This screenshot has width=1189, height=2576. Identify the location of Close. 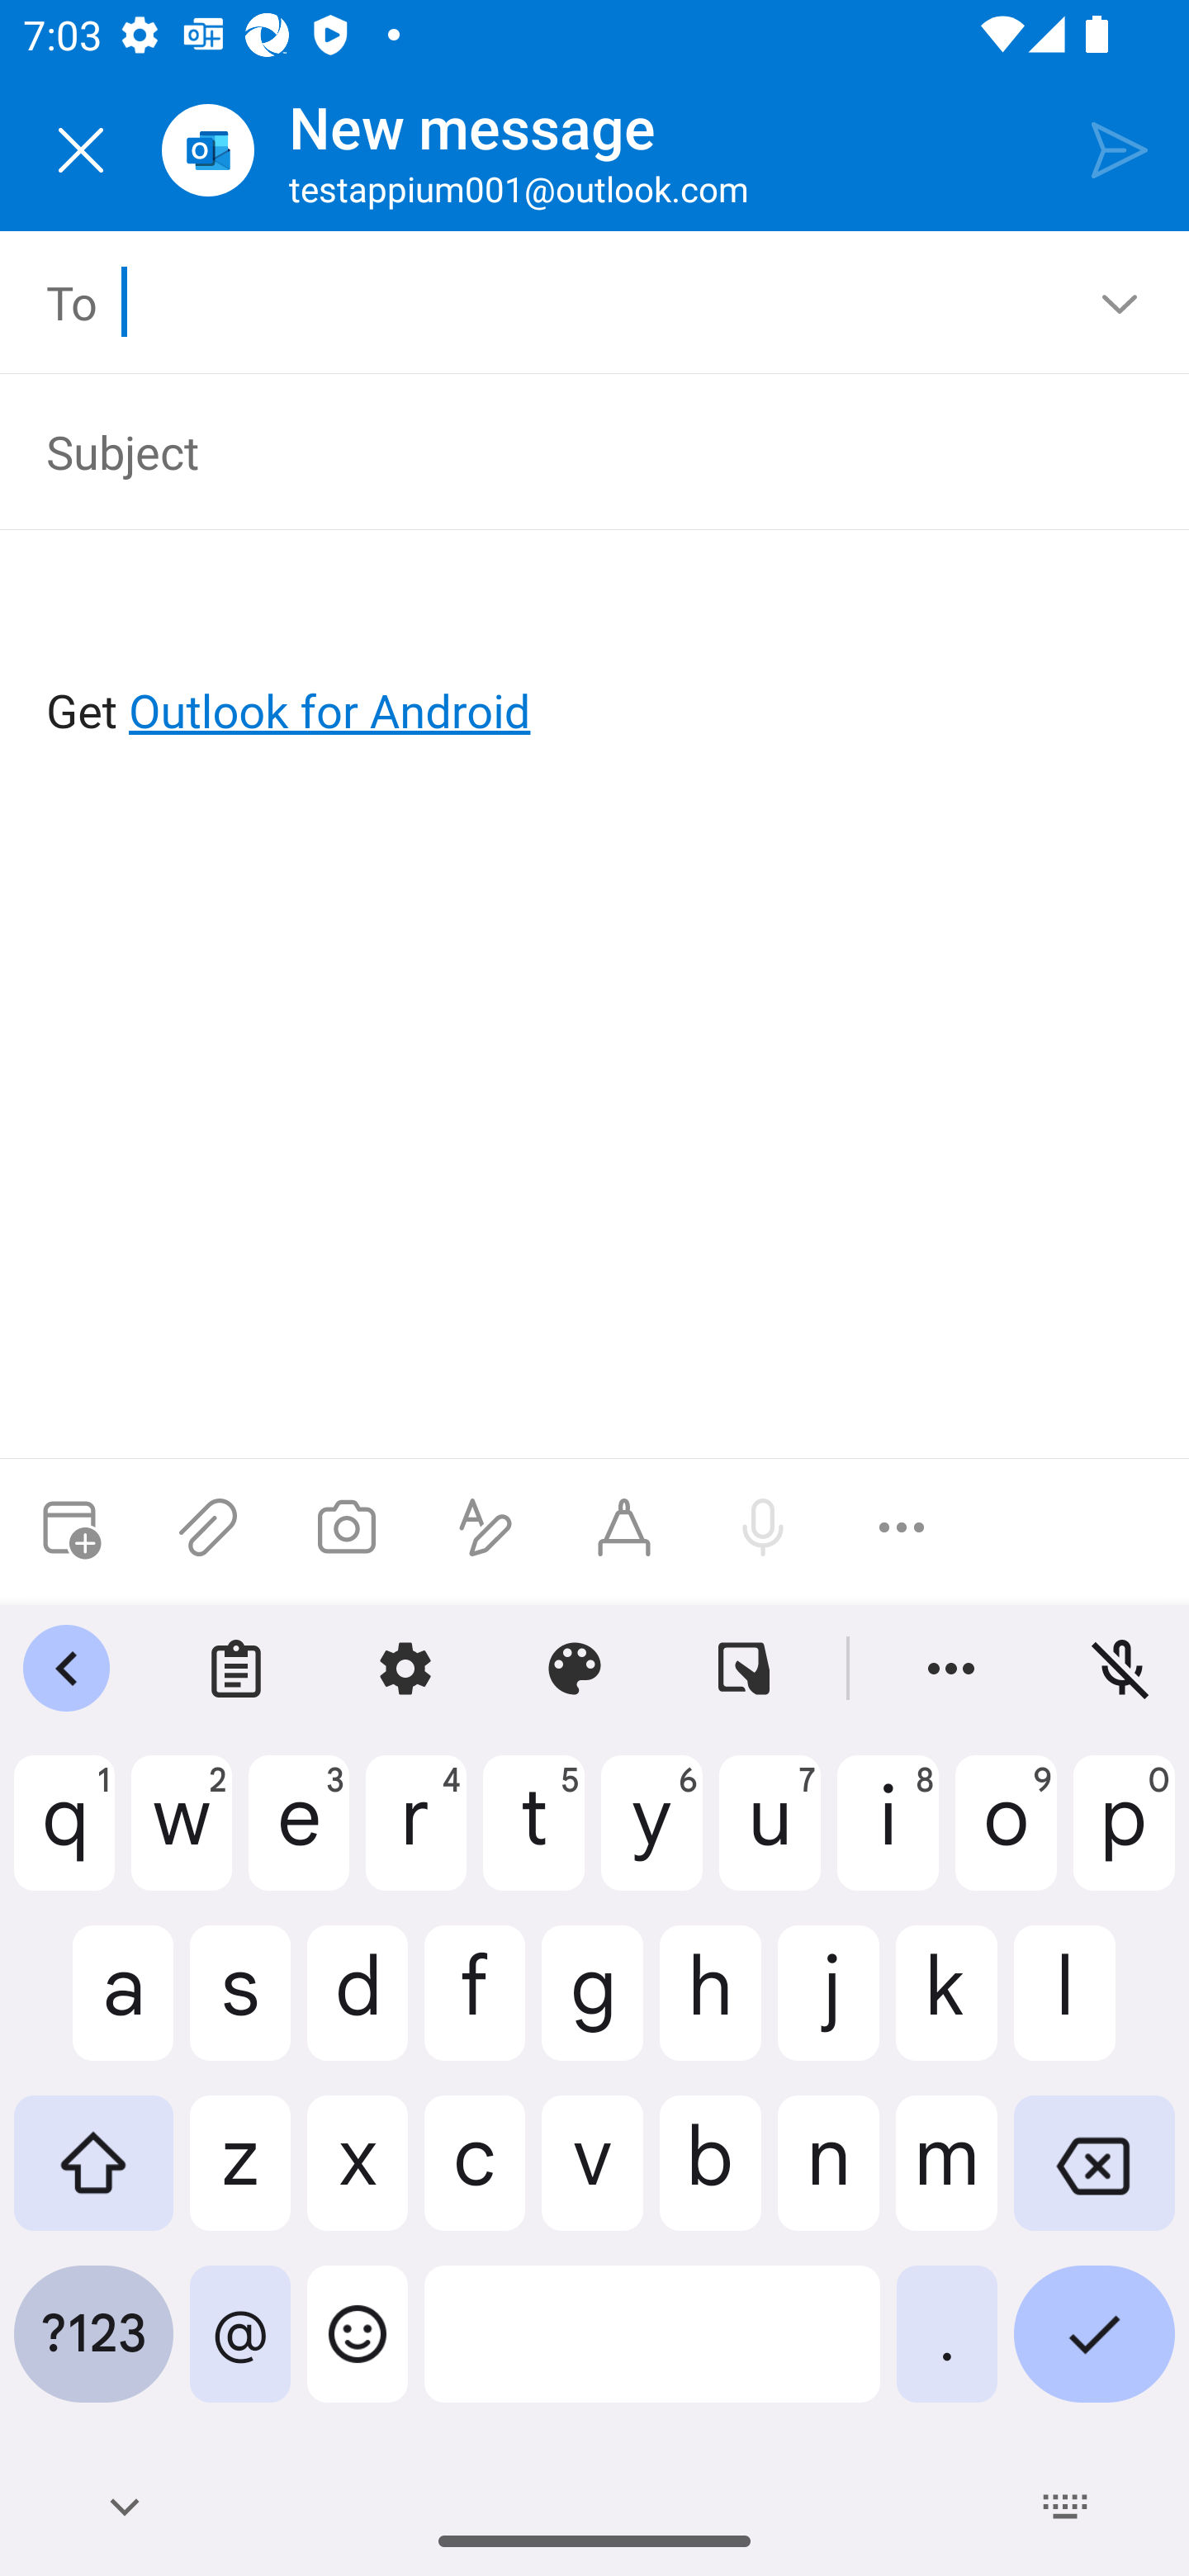
(81, 150).